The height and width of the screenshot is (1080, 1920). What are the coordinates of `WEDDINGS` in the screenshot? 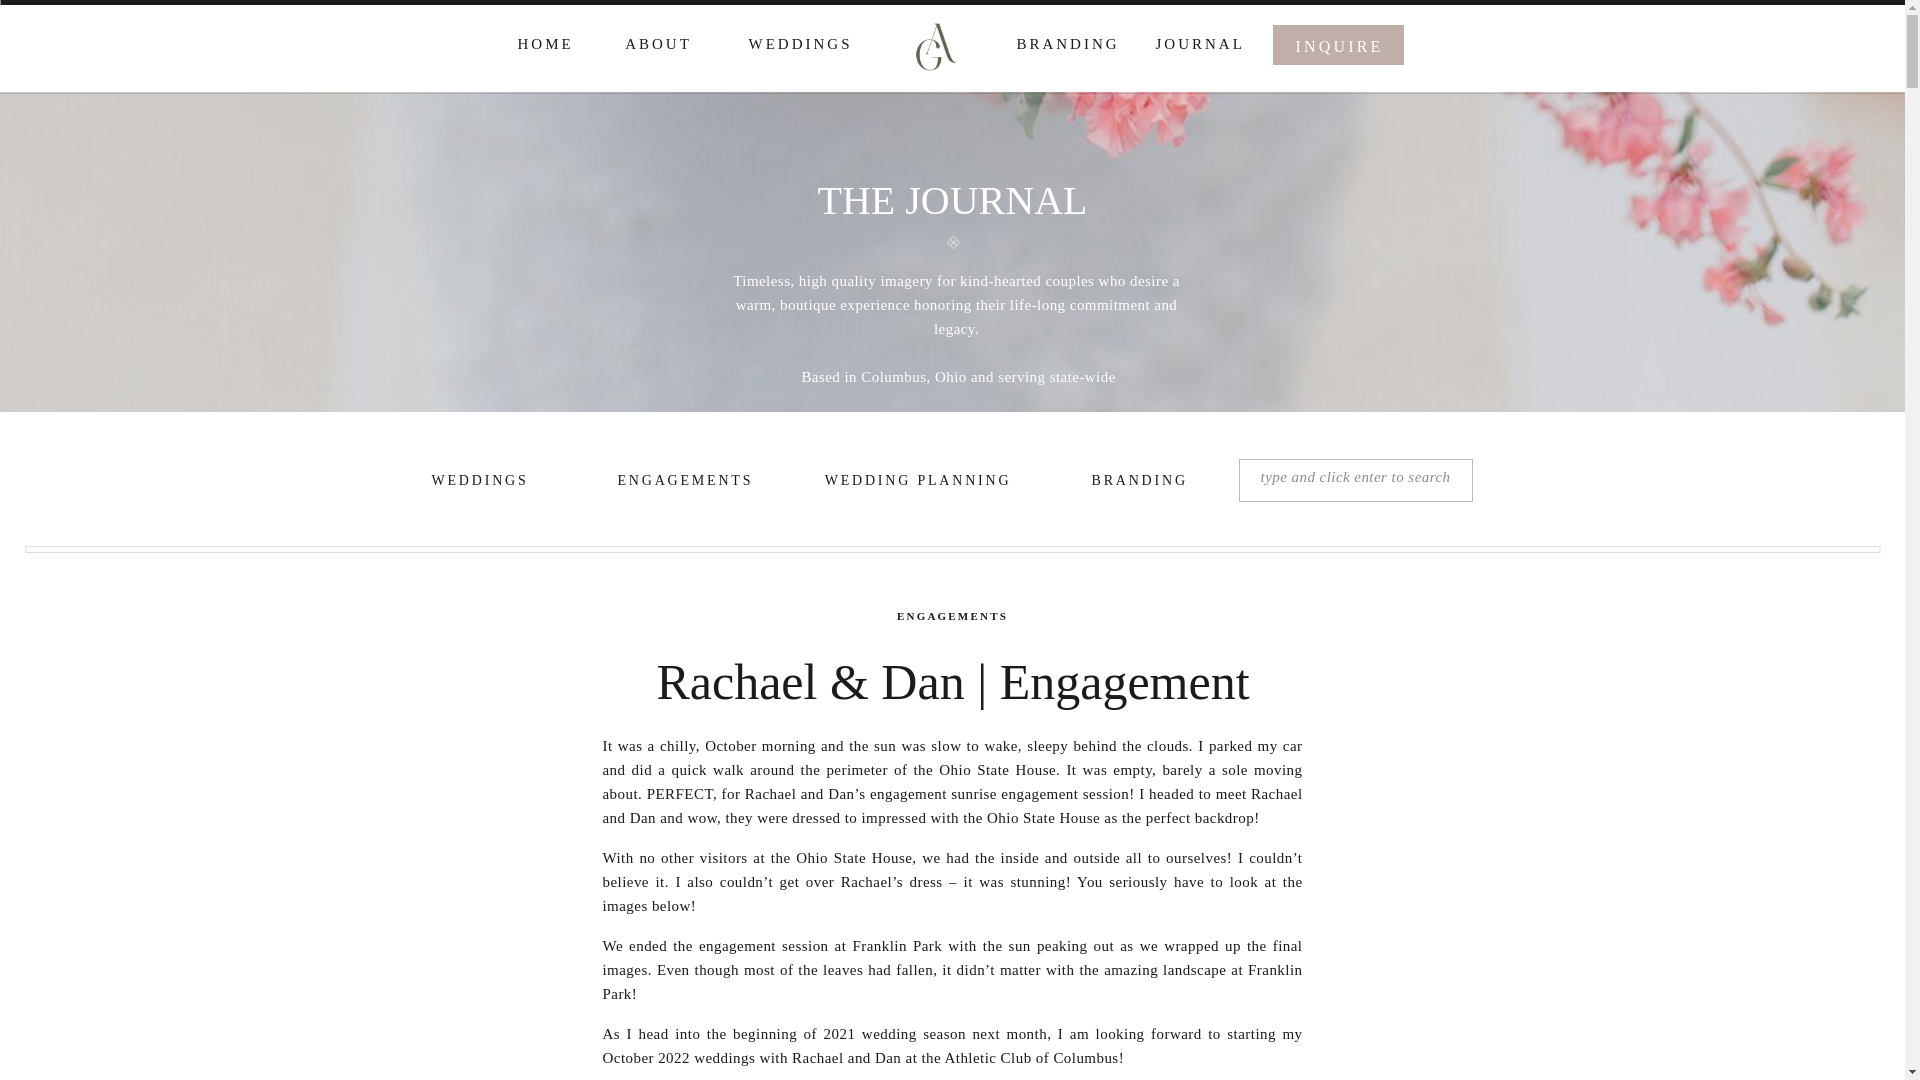 It's located at (477, 483).